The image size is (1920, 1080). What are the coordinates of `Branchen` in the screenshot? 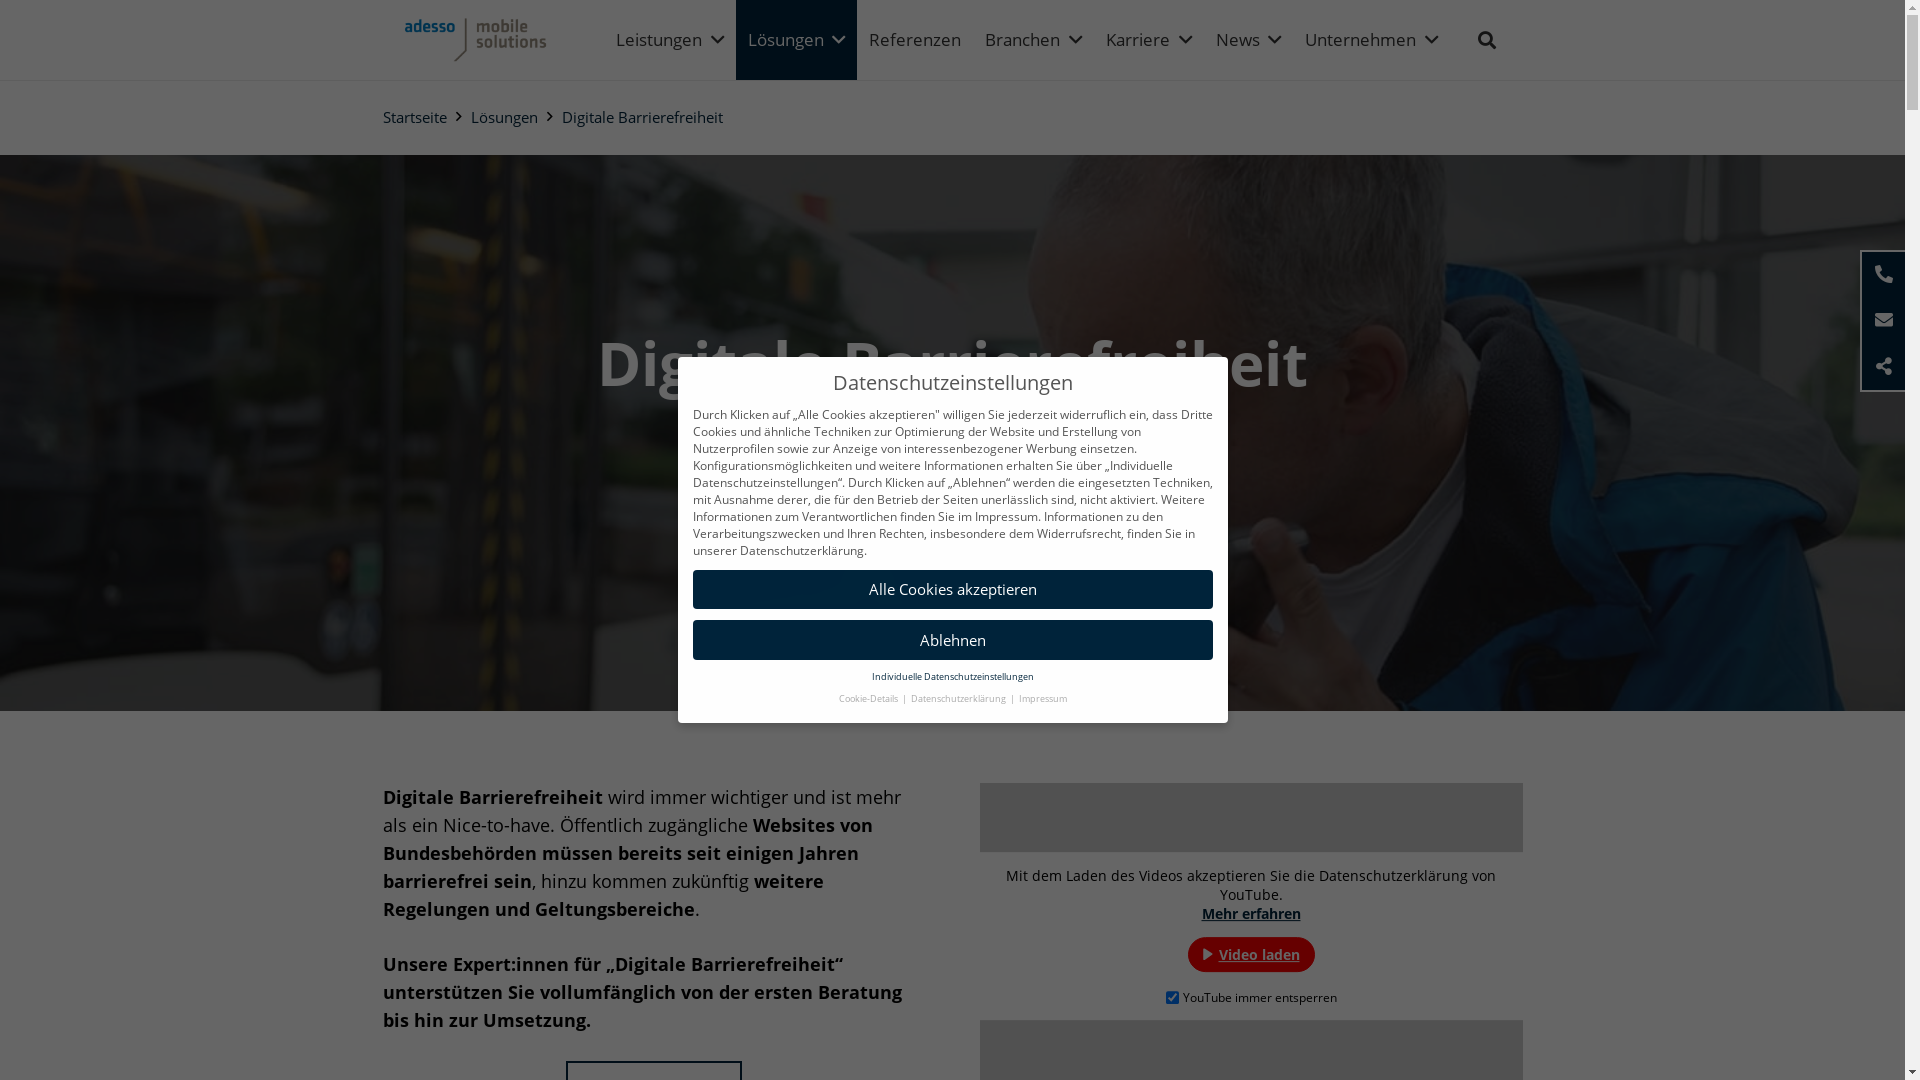 It's located at (1033, 40).